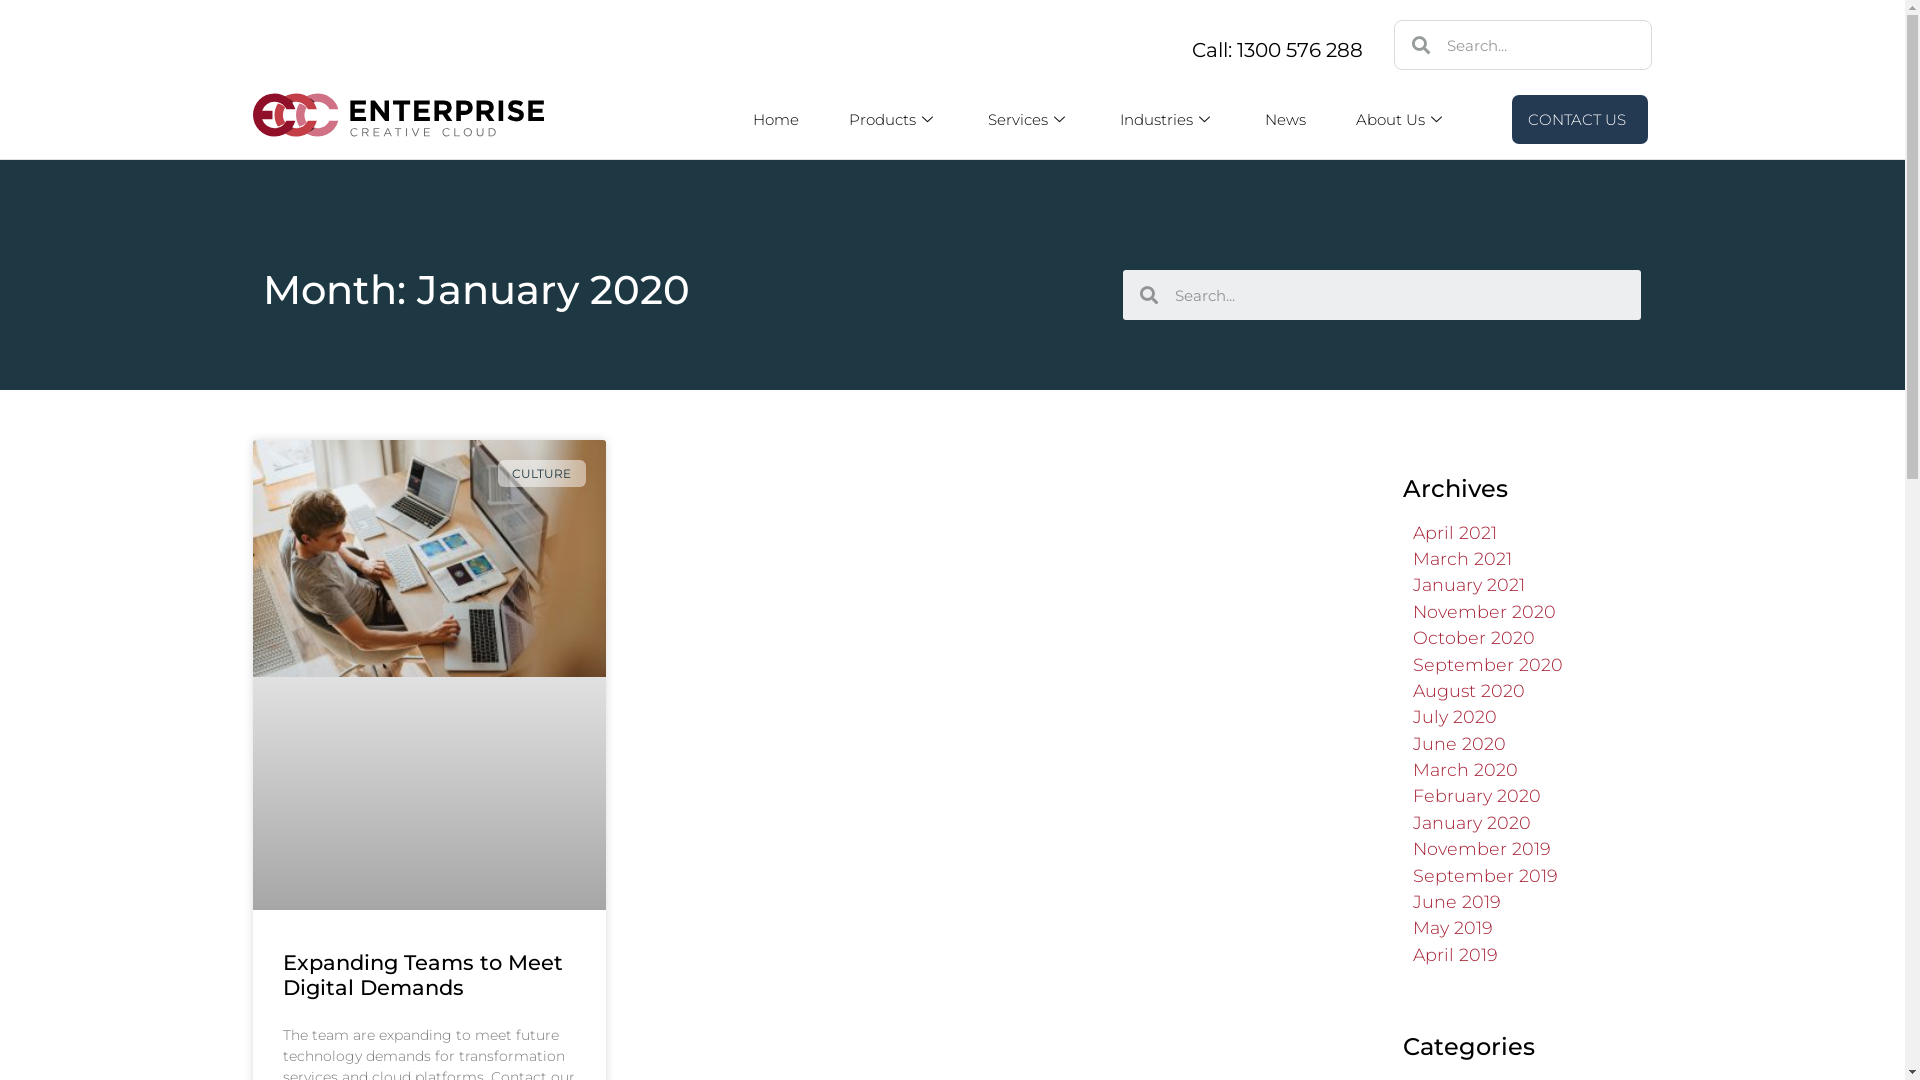 This screenshot has width=1920, height=1080. Describe the element at coordinates (1452, 928) in the screenshot. I see `May 2019` at that location.